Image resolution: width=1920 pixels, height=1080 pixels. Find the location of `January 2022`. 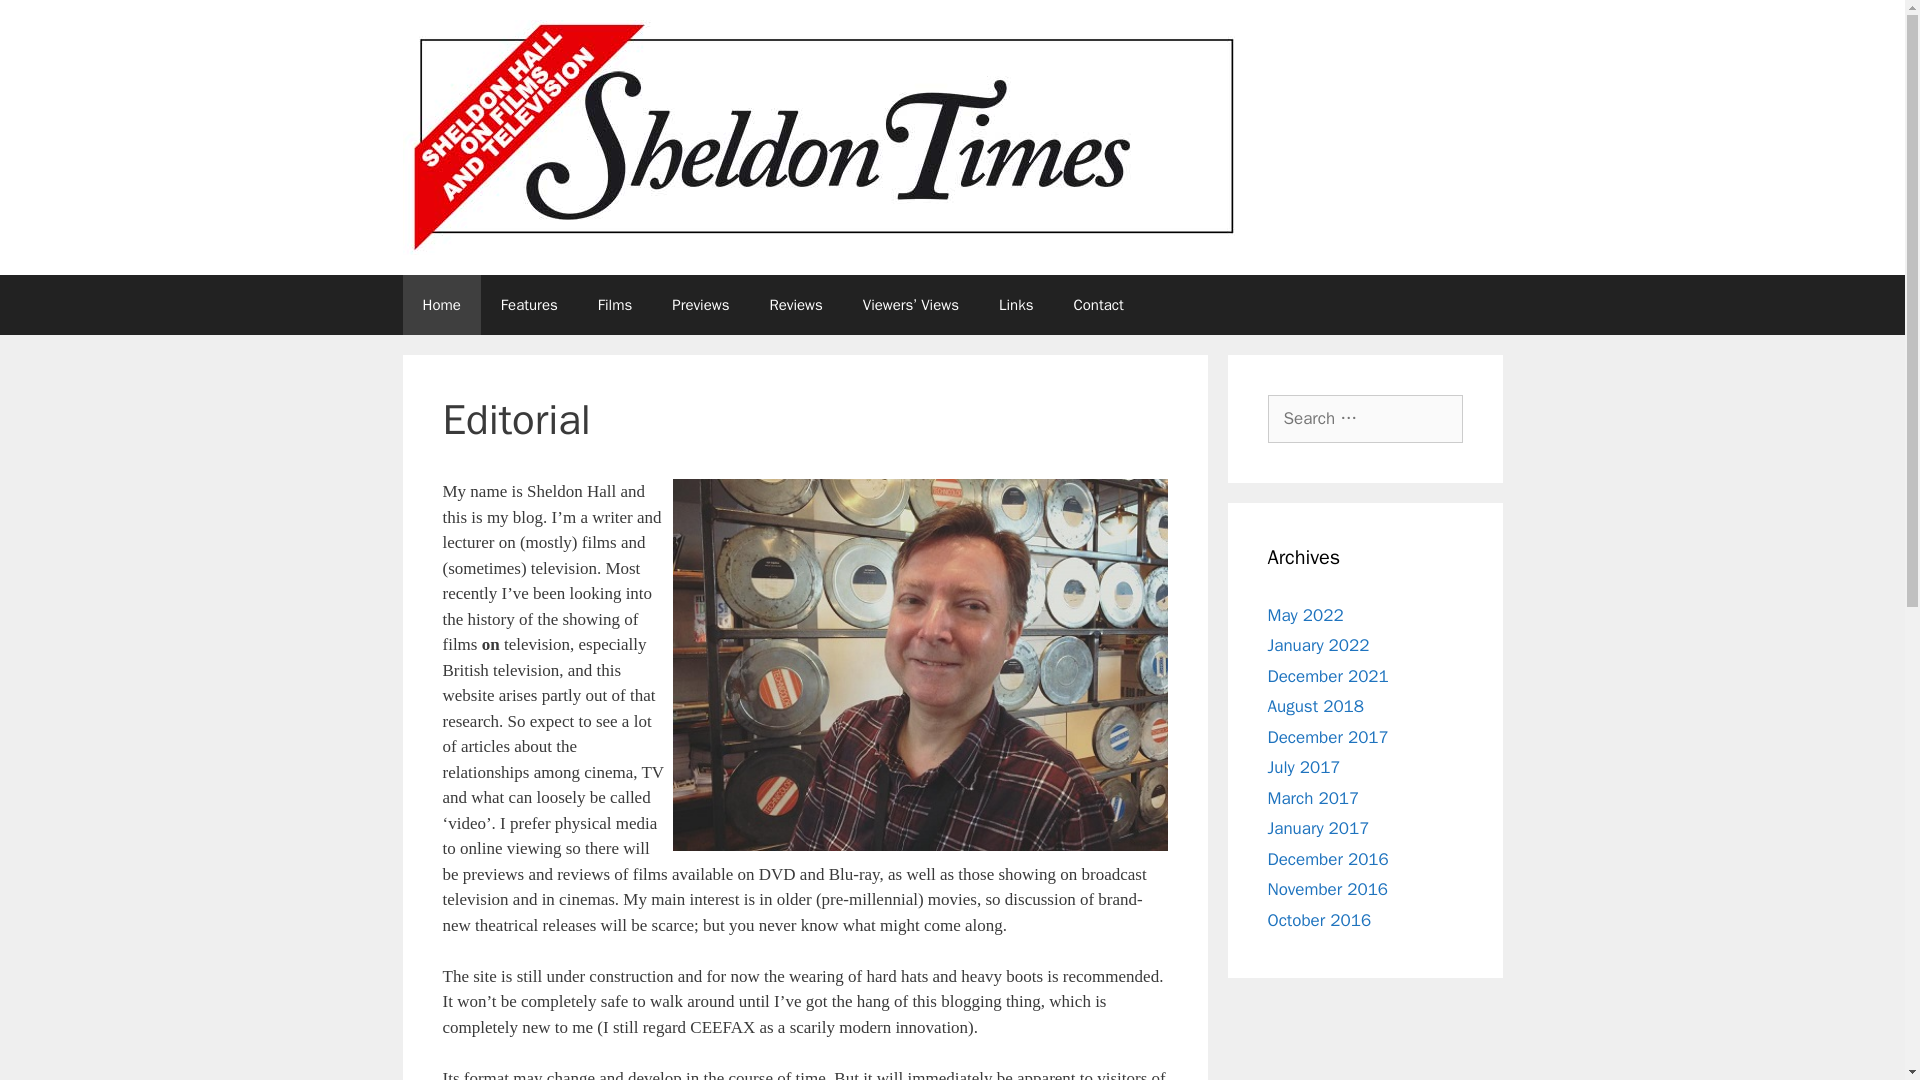

January 2022 is located at coordinates (1318, 645).